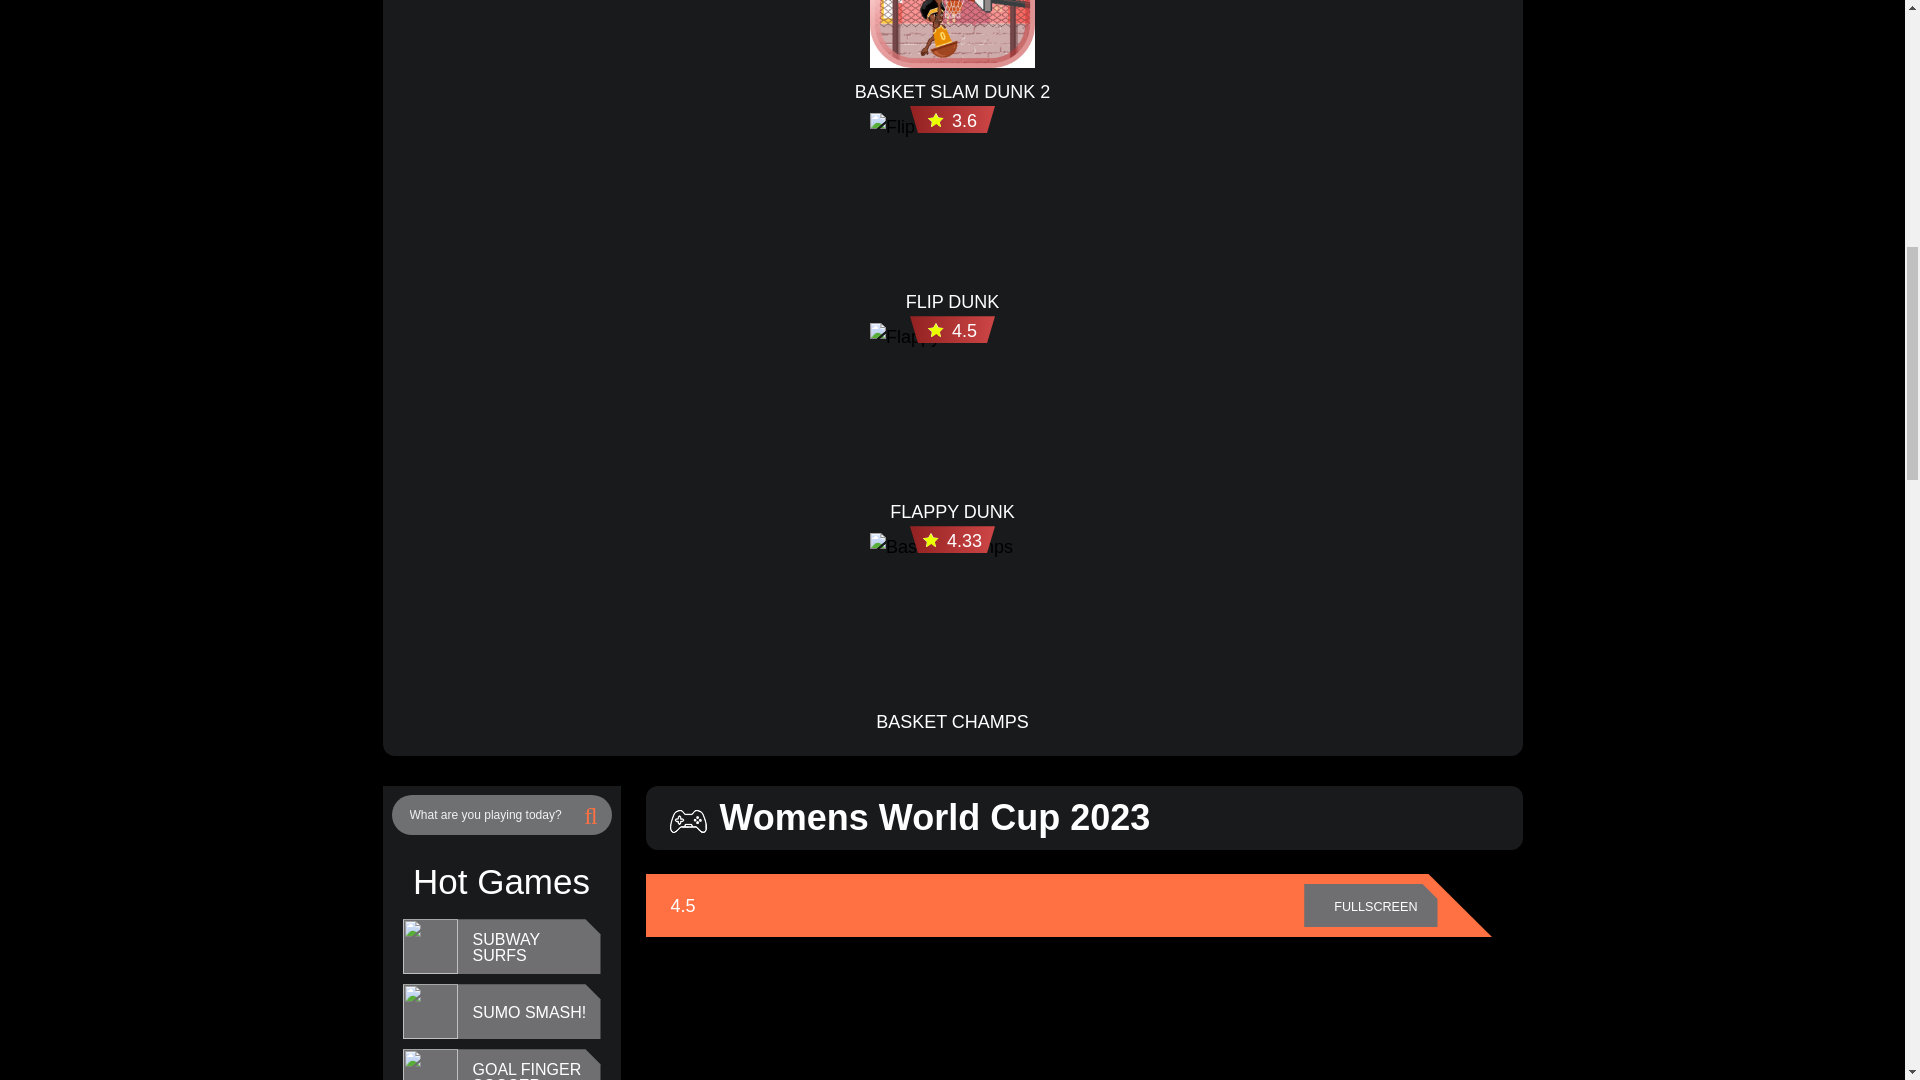  I want to click on SUBWAY SURFS, so click(530, 948).